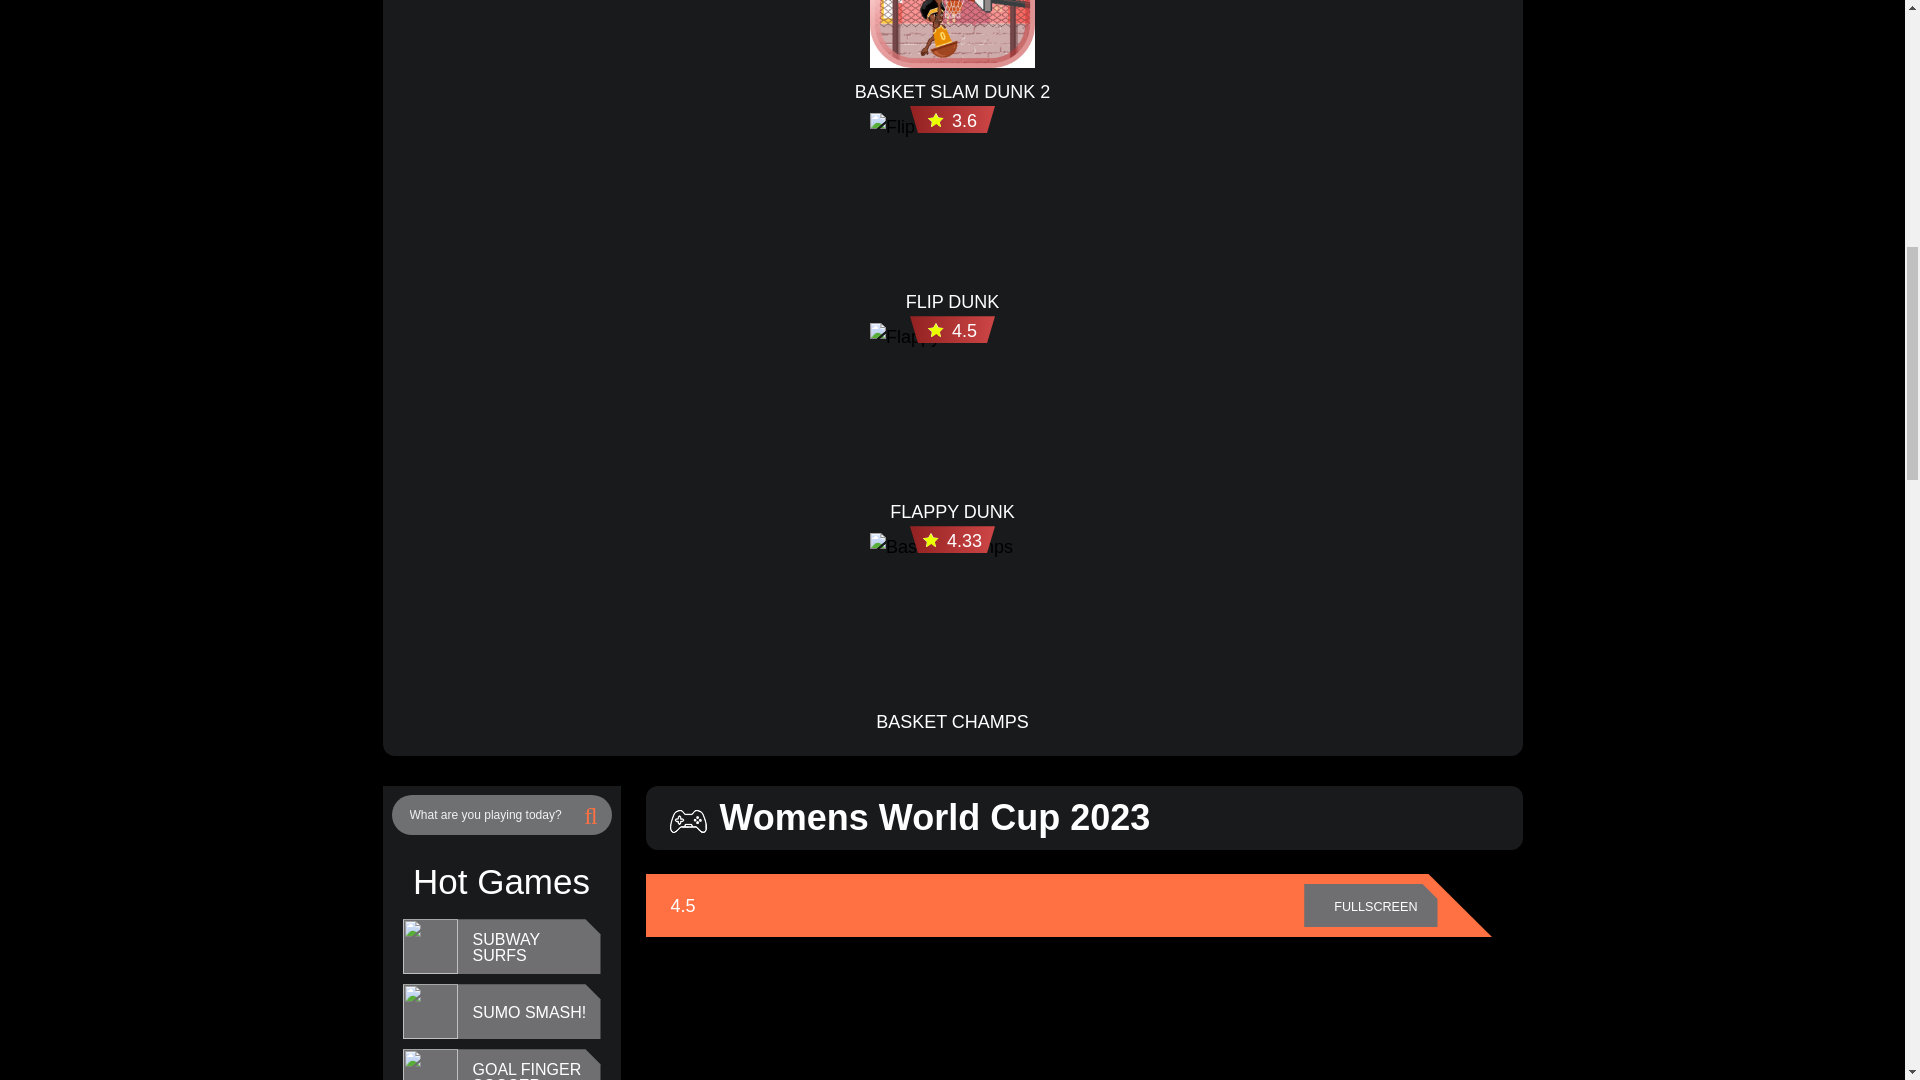  I want to click on SUBWAY SURFS, so click(530, 948).